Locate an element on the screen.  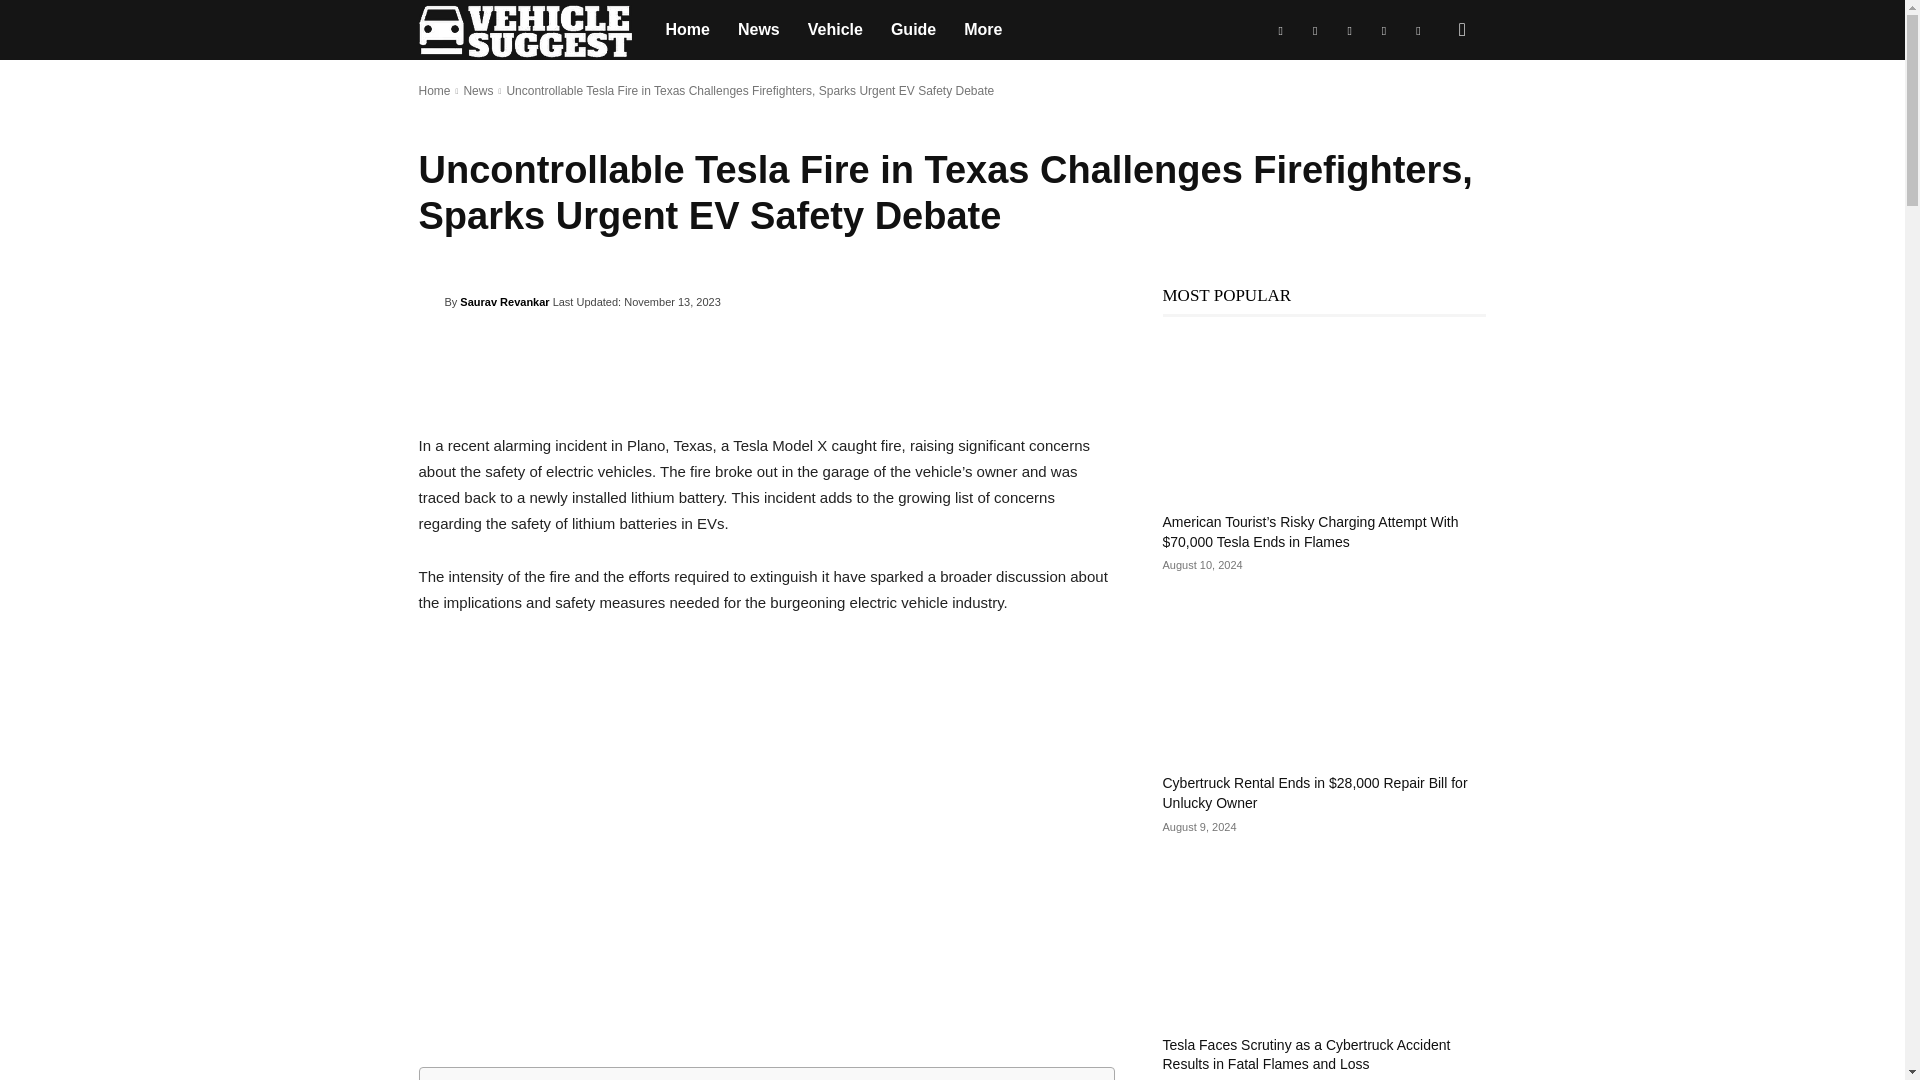
Vehicle Suggest is located at coordinates (524, 31).